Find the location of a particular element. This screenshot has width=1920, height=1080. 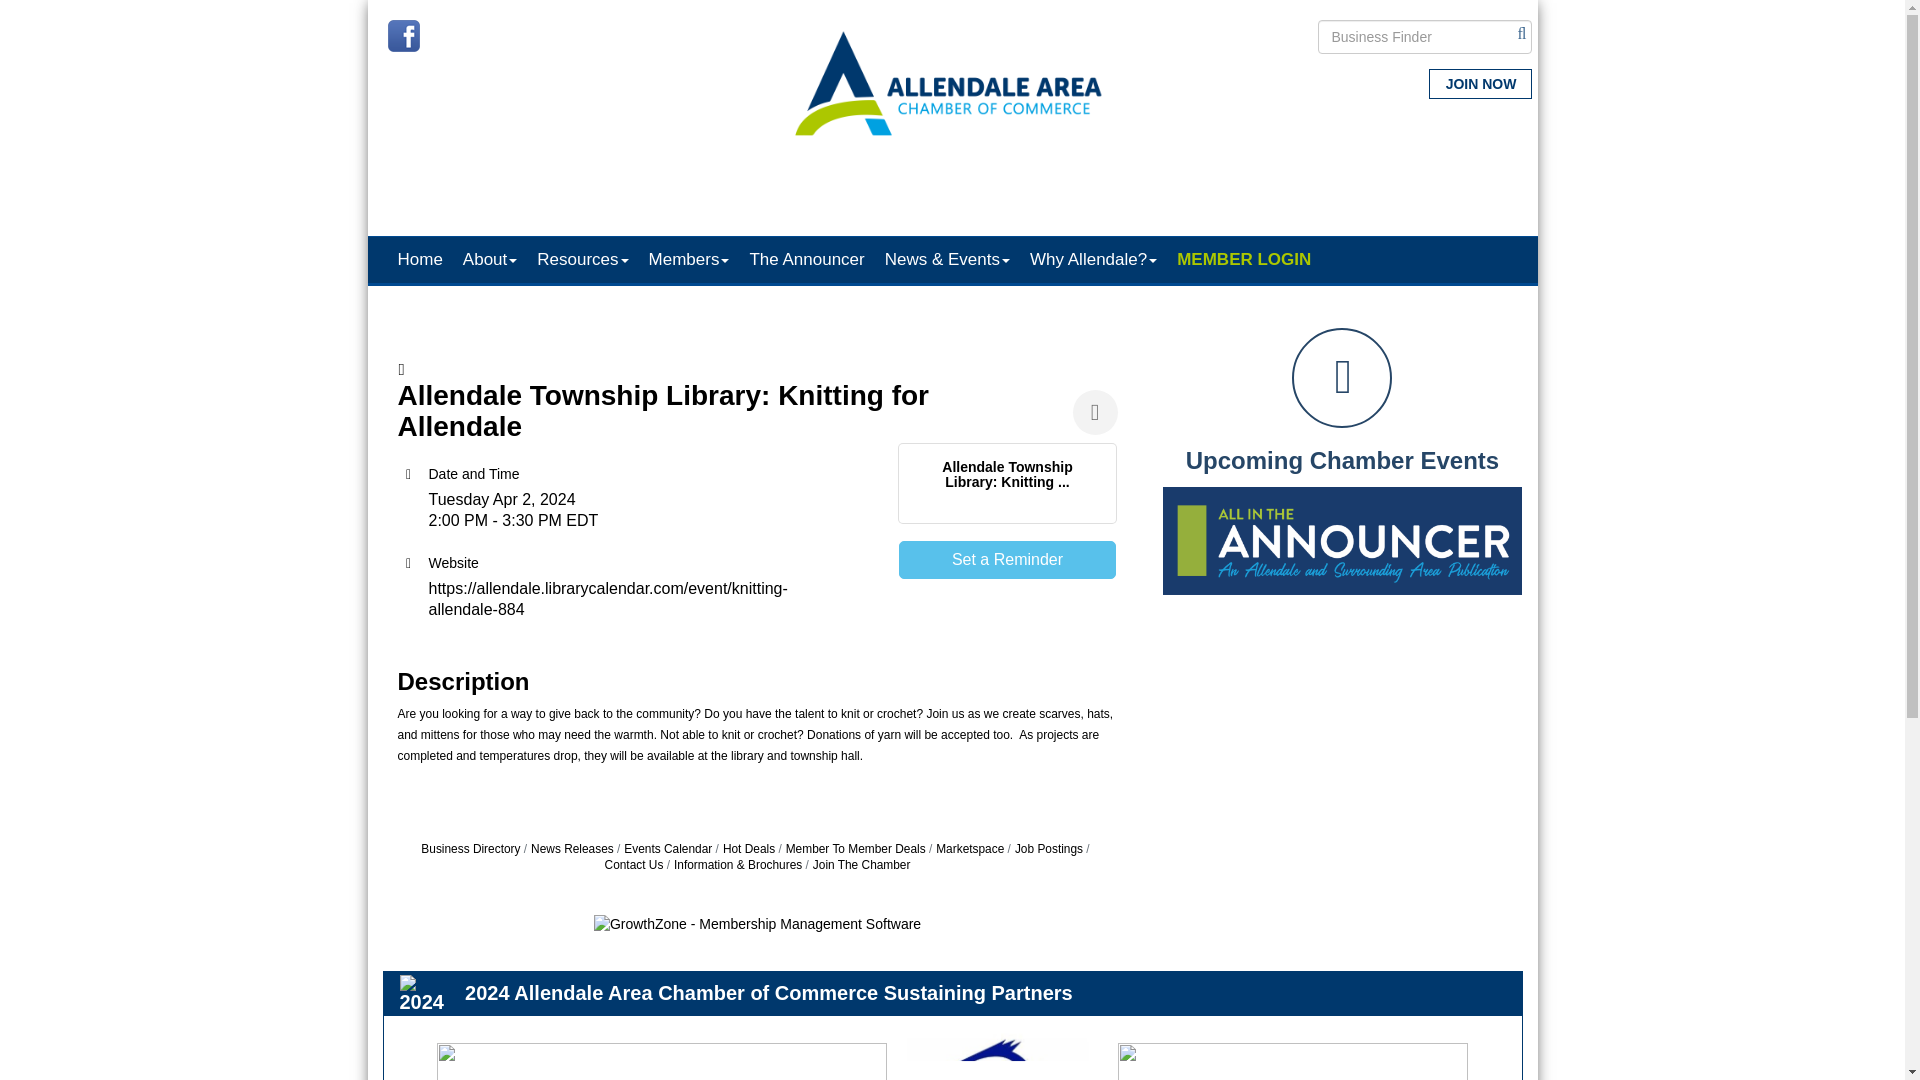

Why Allendale? is located at coordinates (1088, 259).